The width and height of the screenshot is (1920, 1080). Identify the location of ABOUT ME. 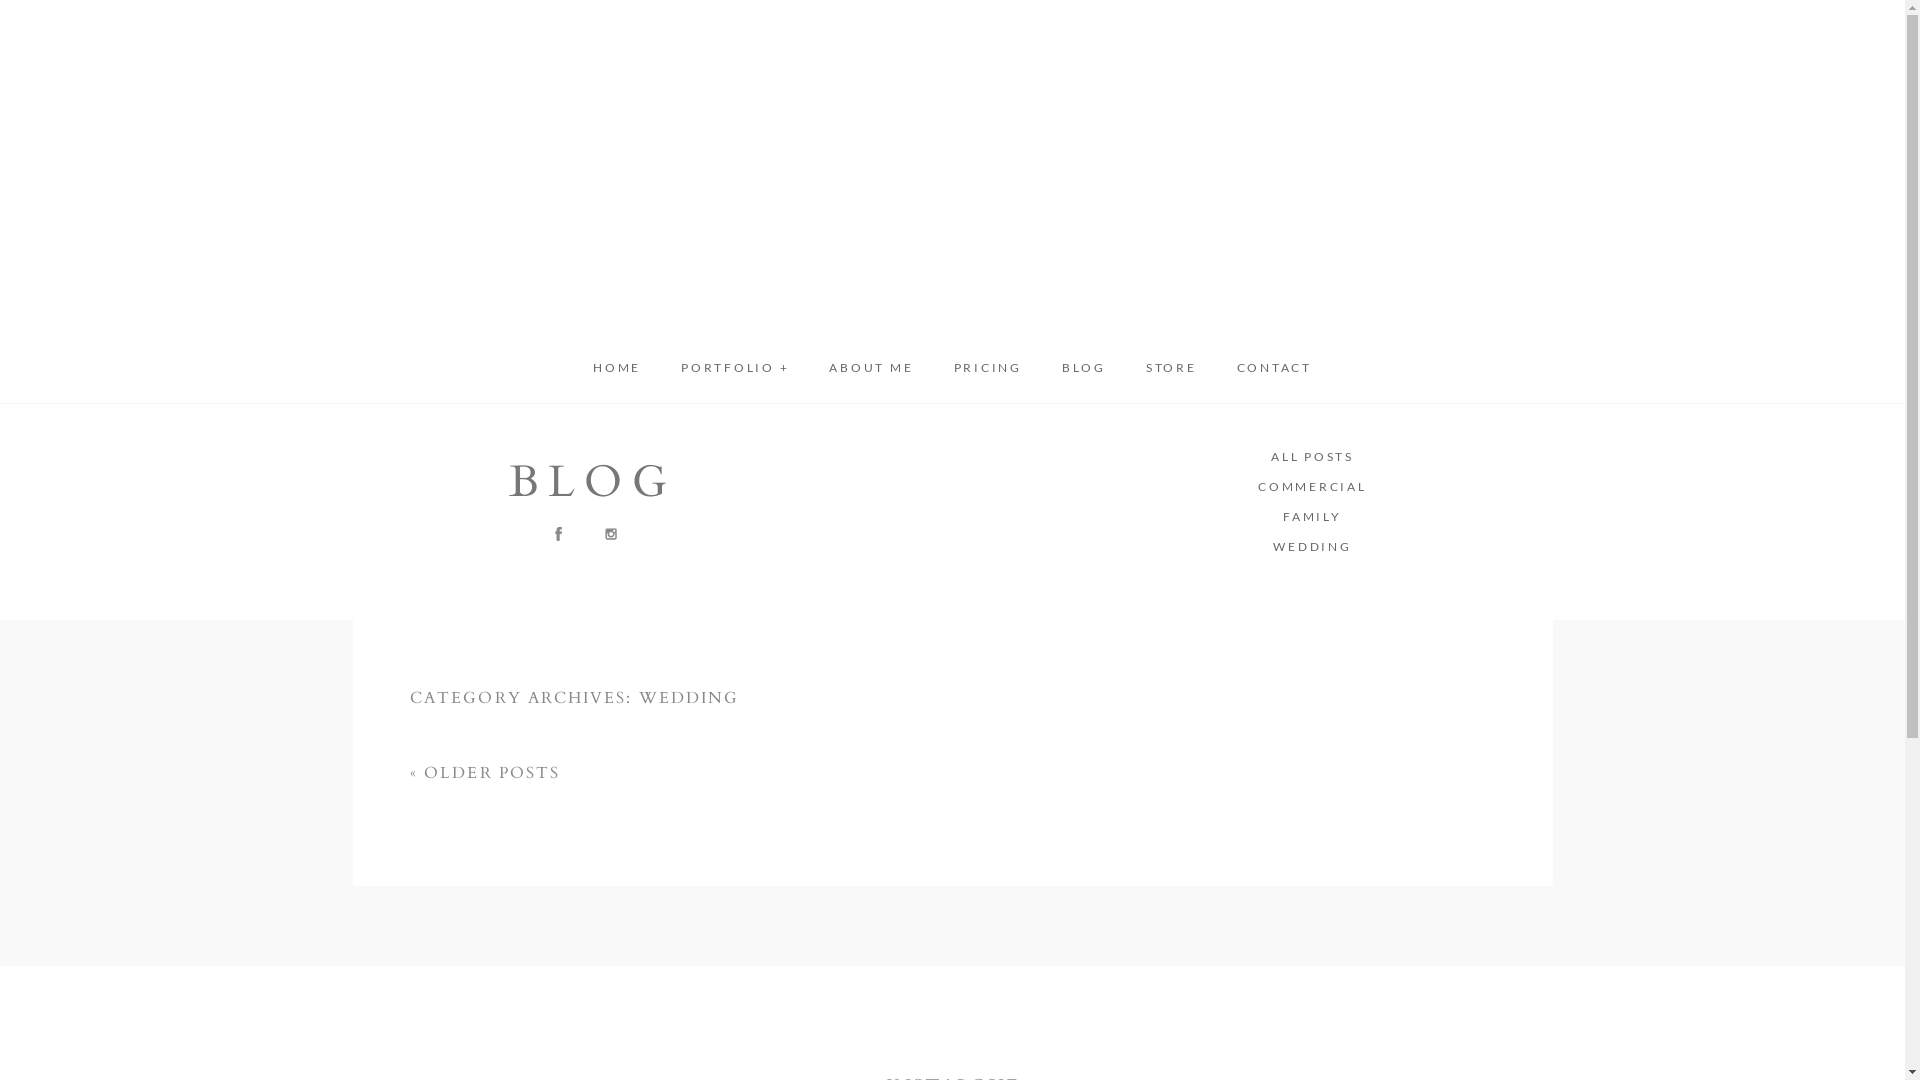
(871, 368).